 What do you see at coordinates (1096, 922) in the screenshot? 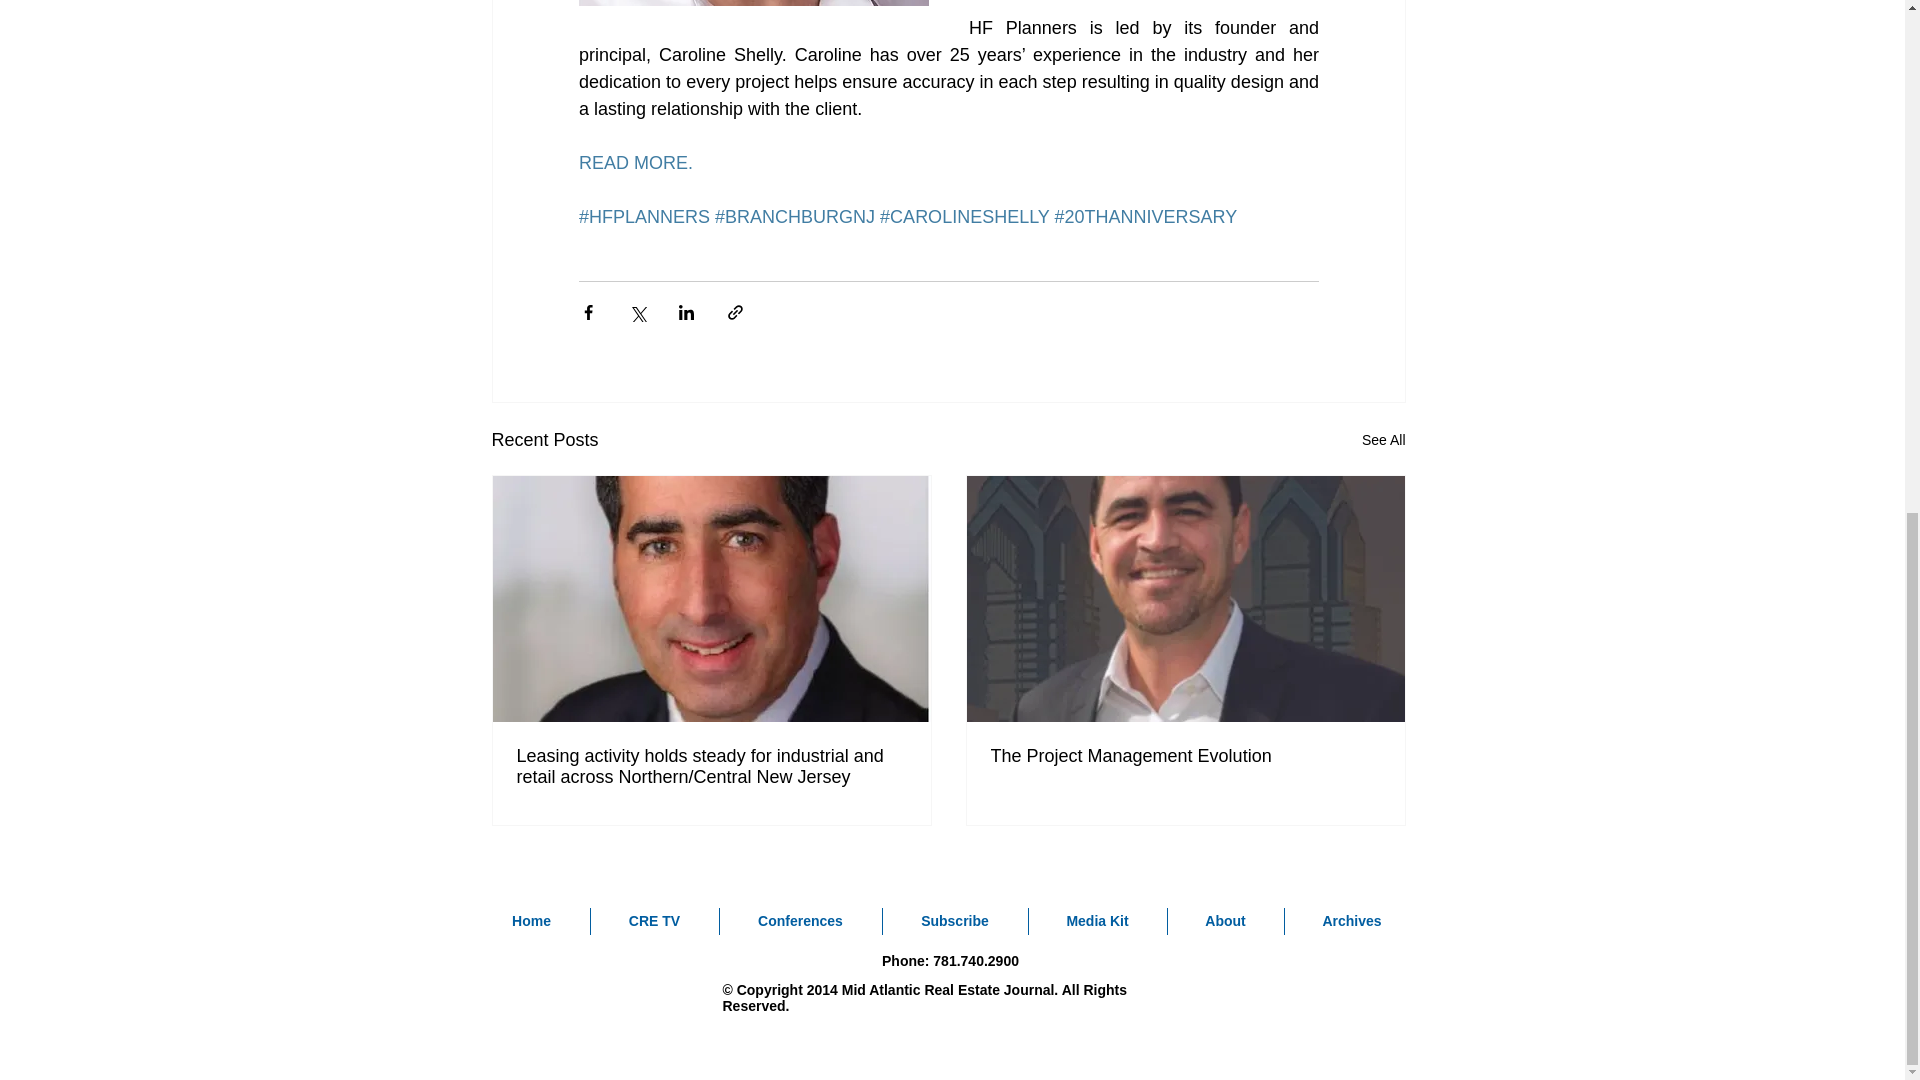
I see `Media Kit` at bounding box center [1096, 922].